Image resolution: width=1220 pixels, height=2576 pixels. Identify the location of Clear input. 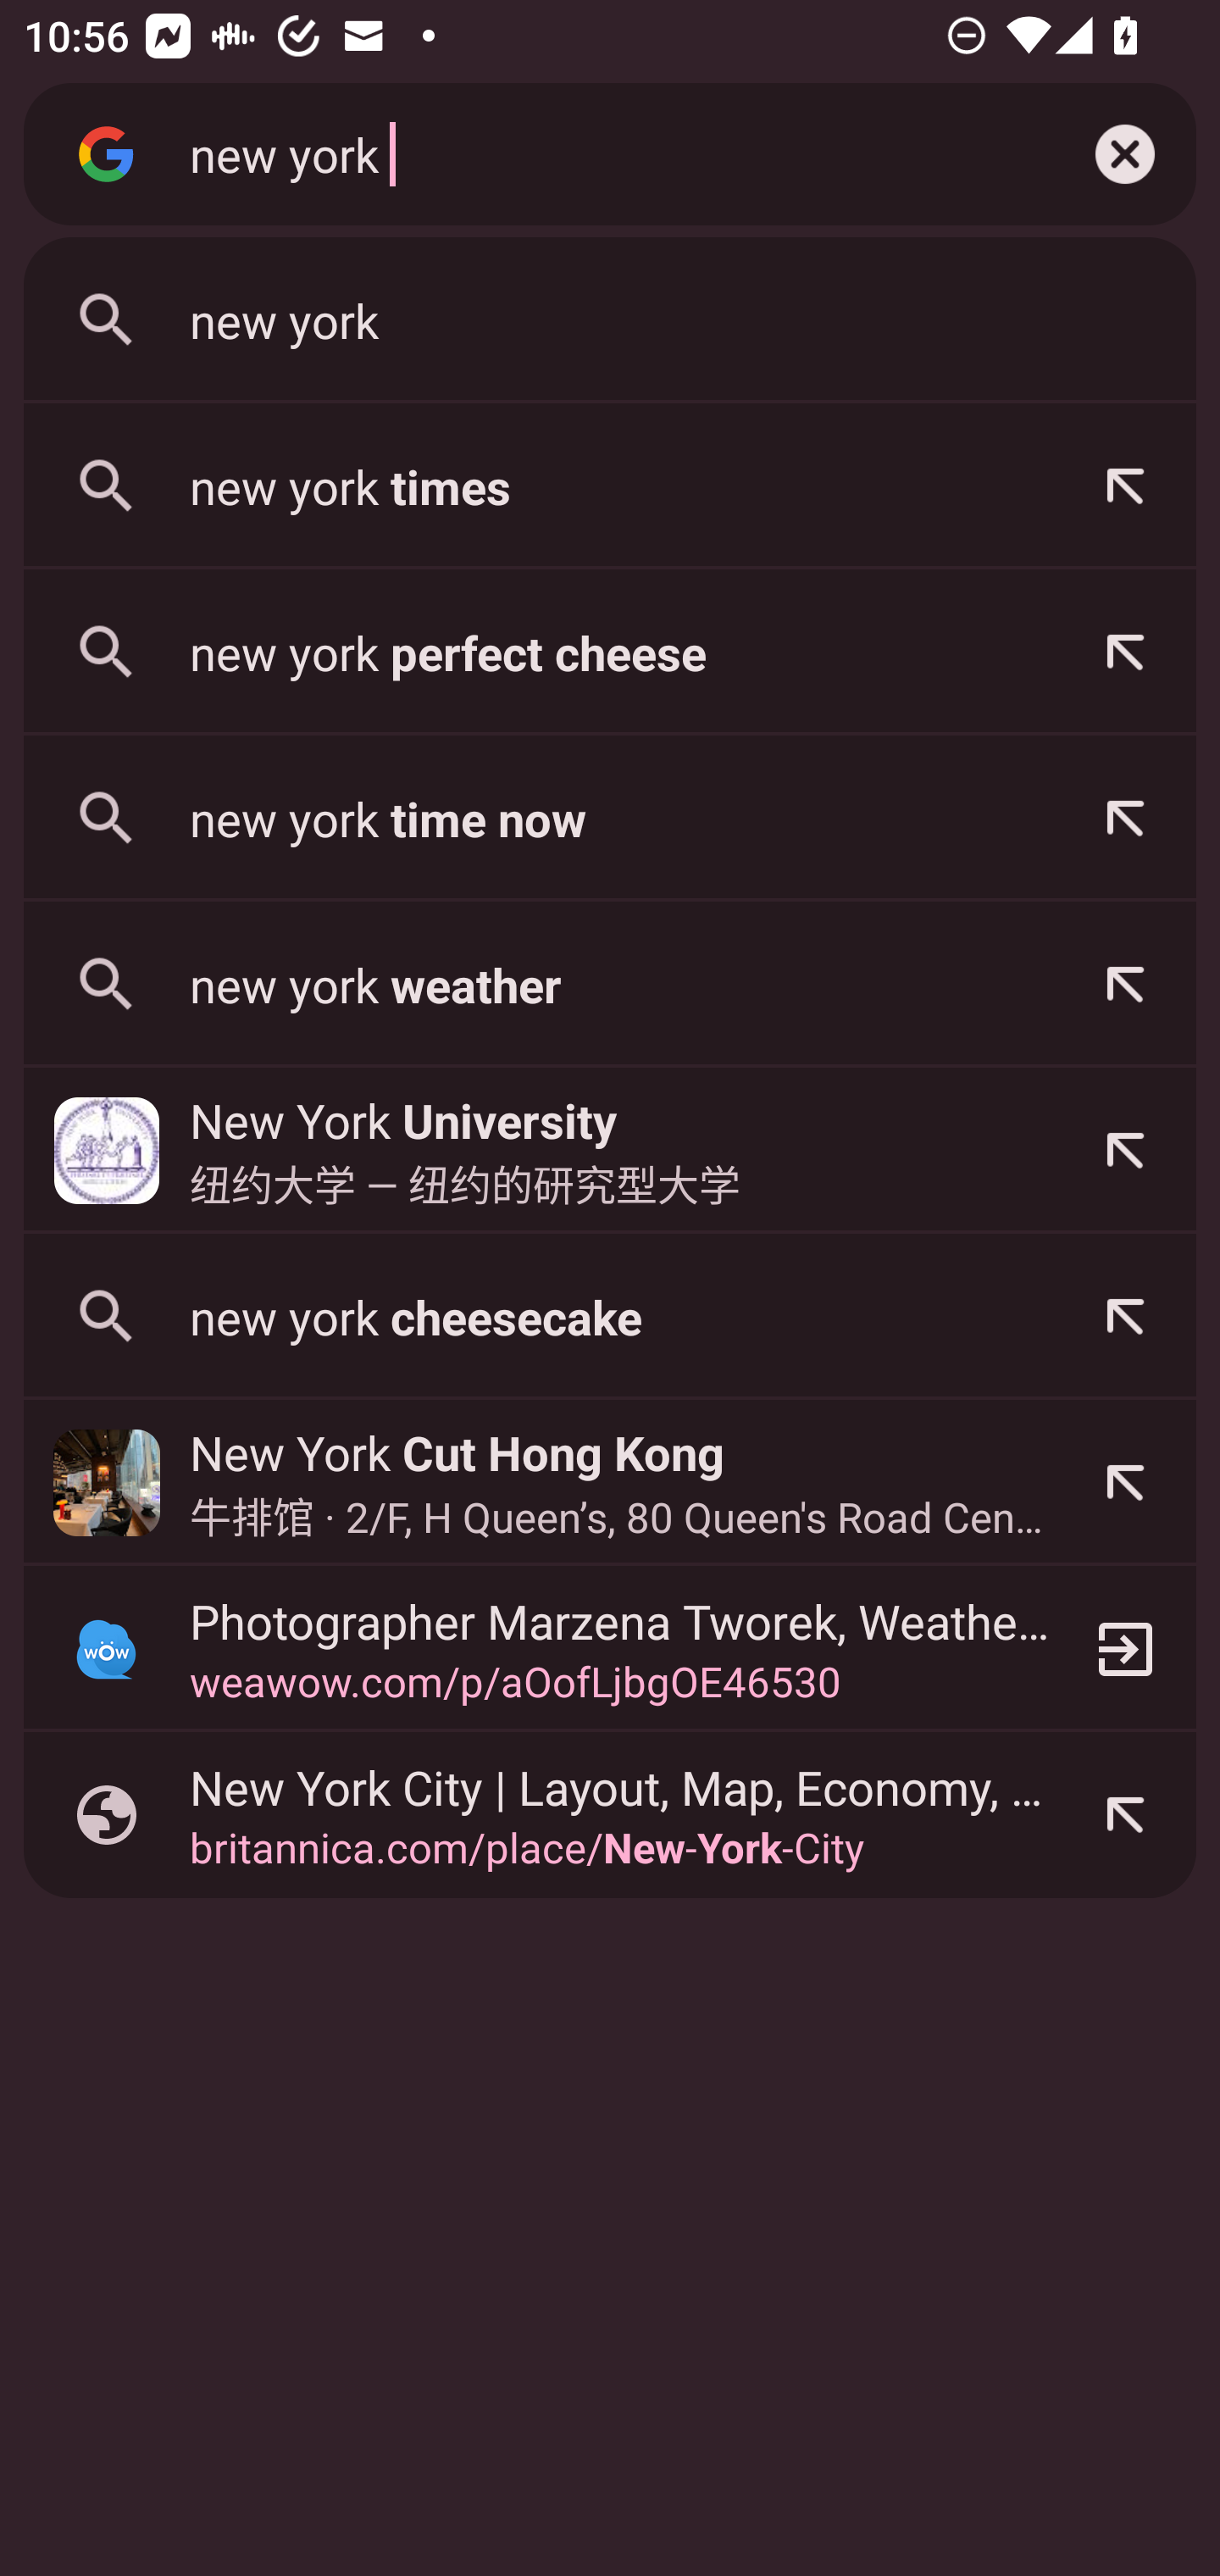
(1125, 154).